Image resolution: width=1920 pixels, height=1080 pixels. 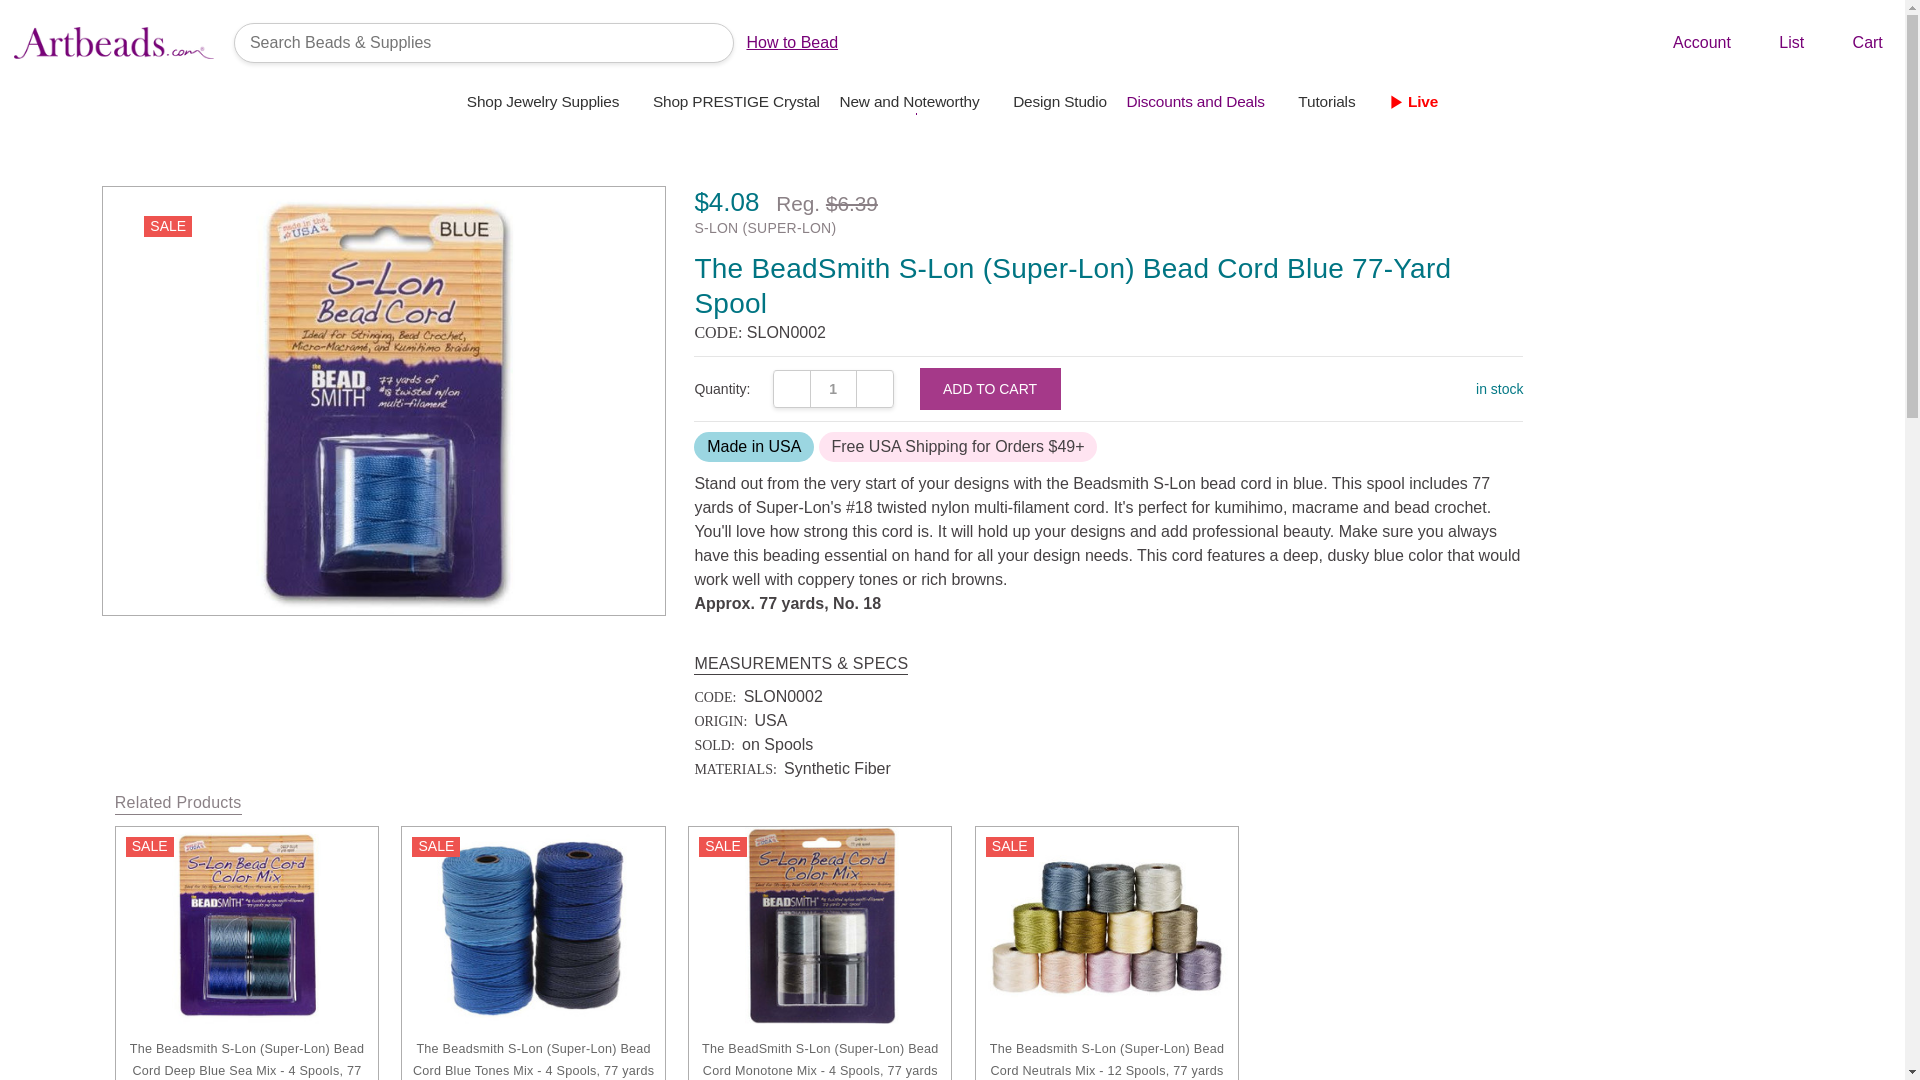 I want to click on Add to Cart, so click(x=990, y=389).